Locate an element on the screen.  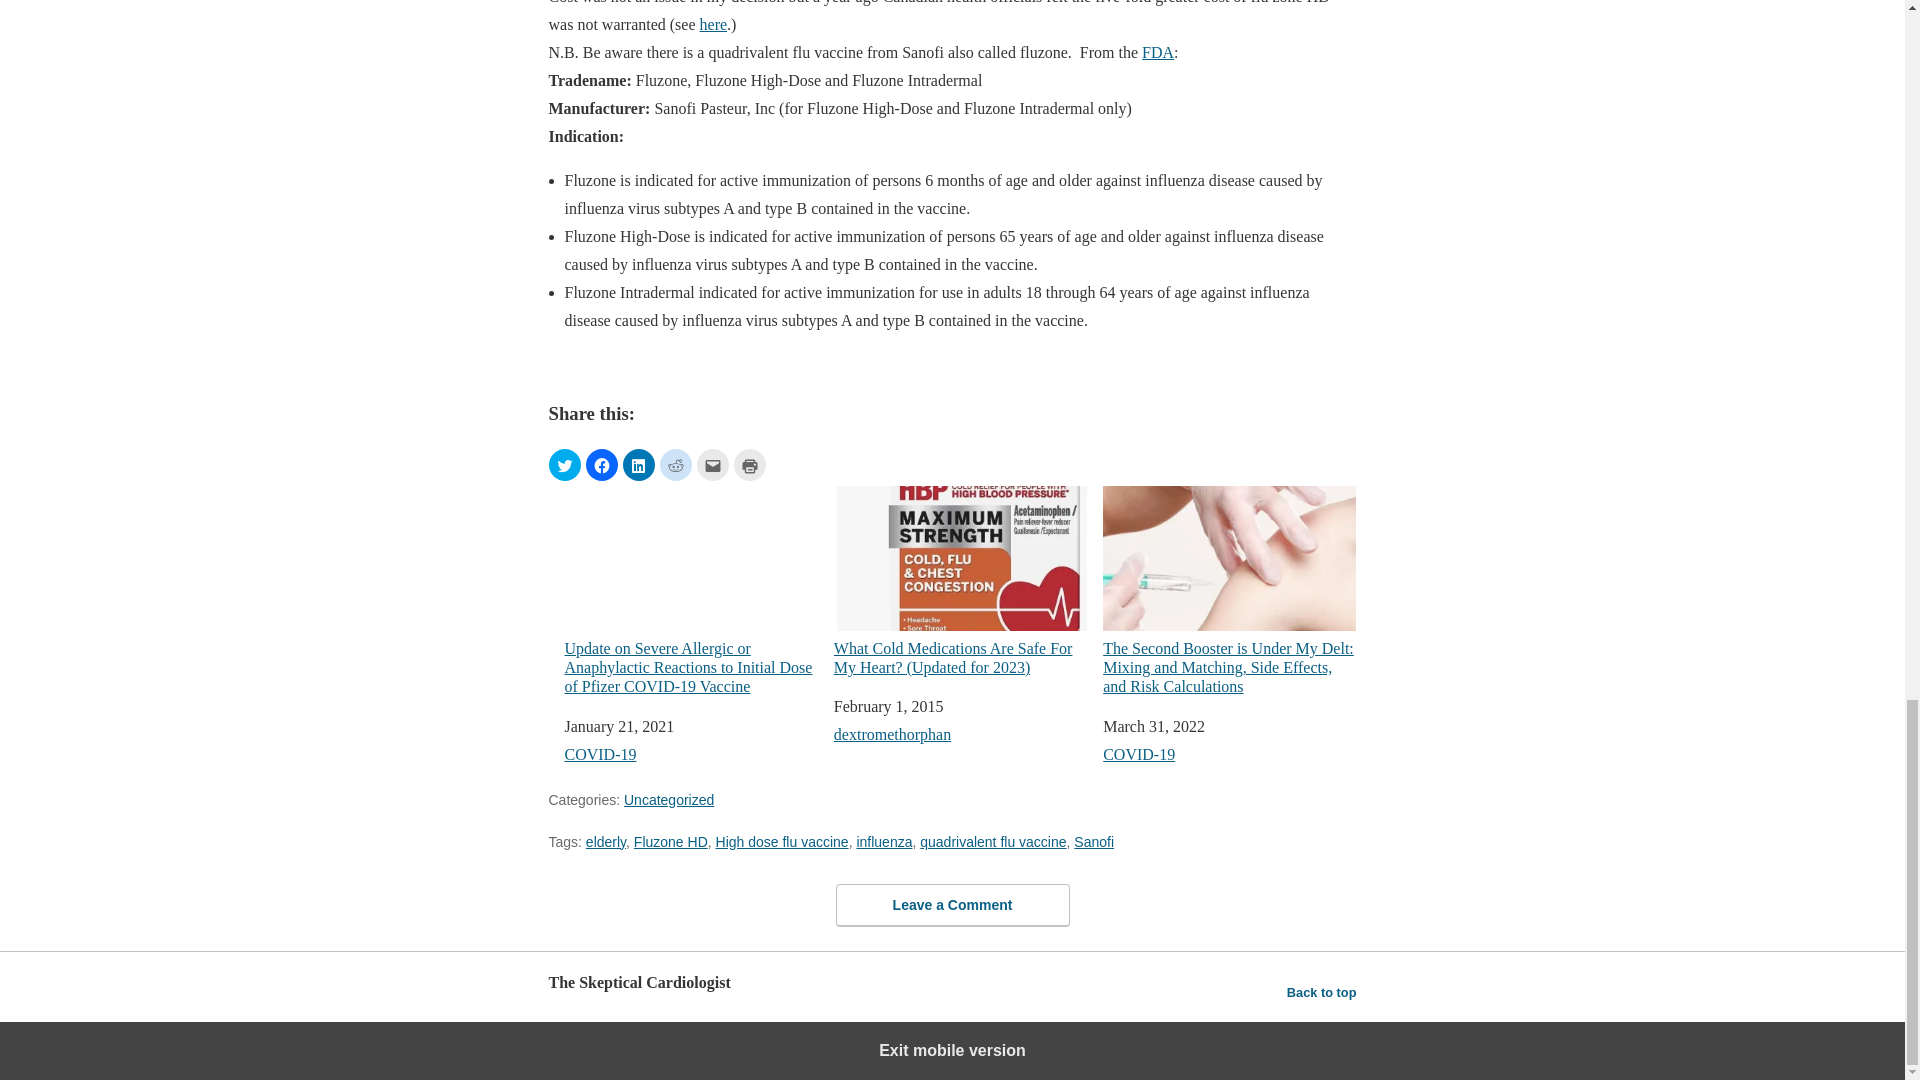
Click to share on LinkedIn is located at coordinates (638, 464).